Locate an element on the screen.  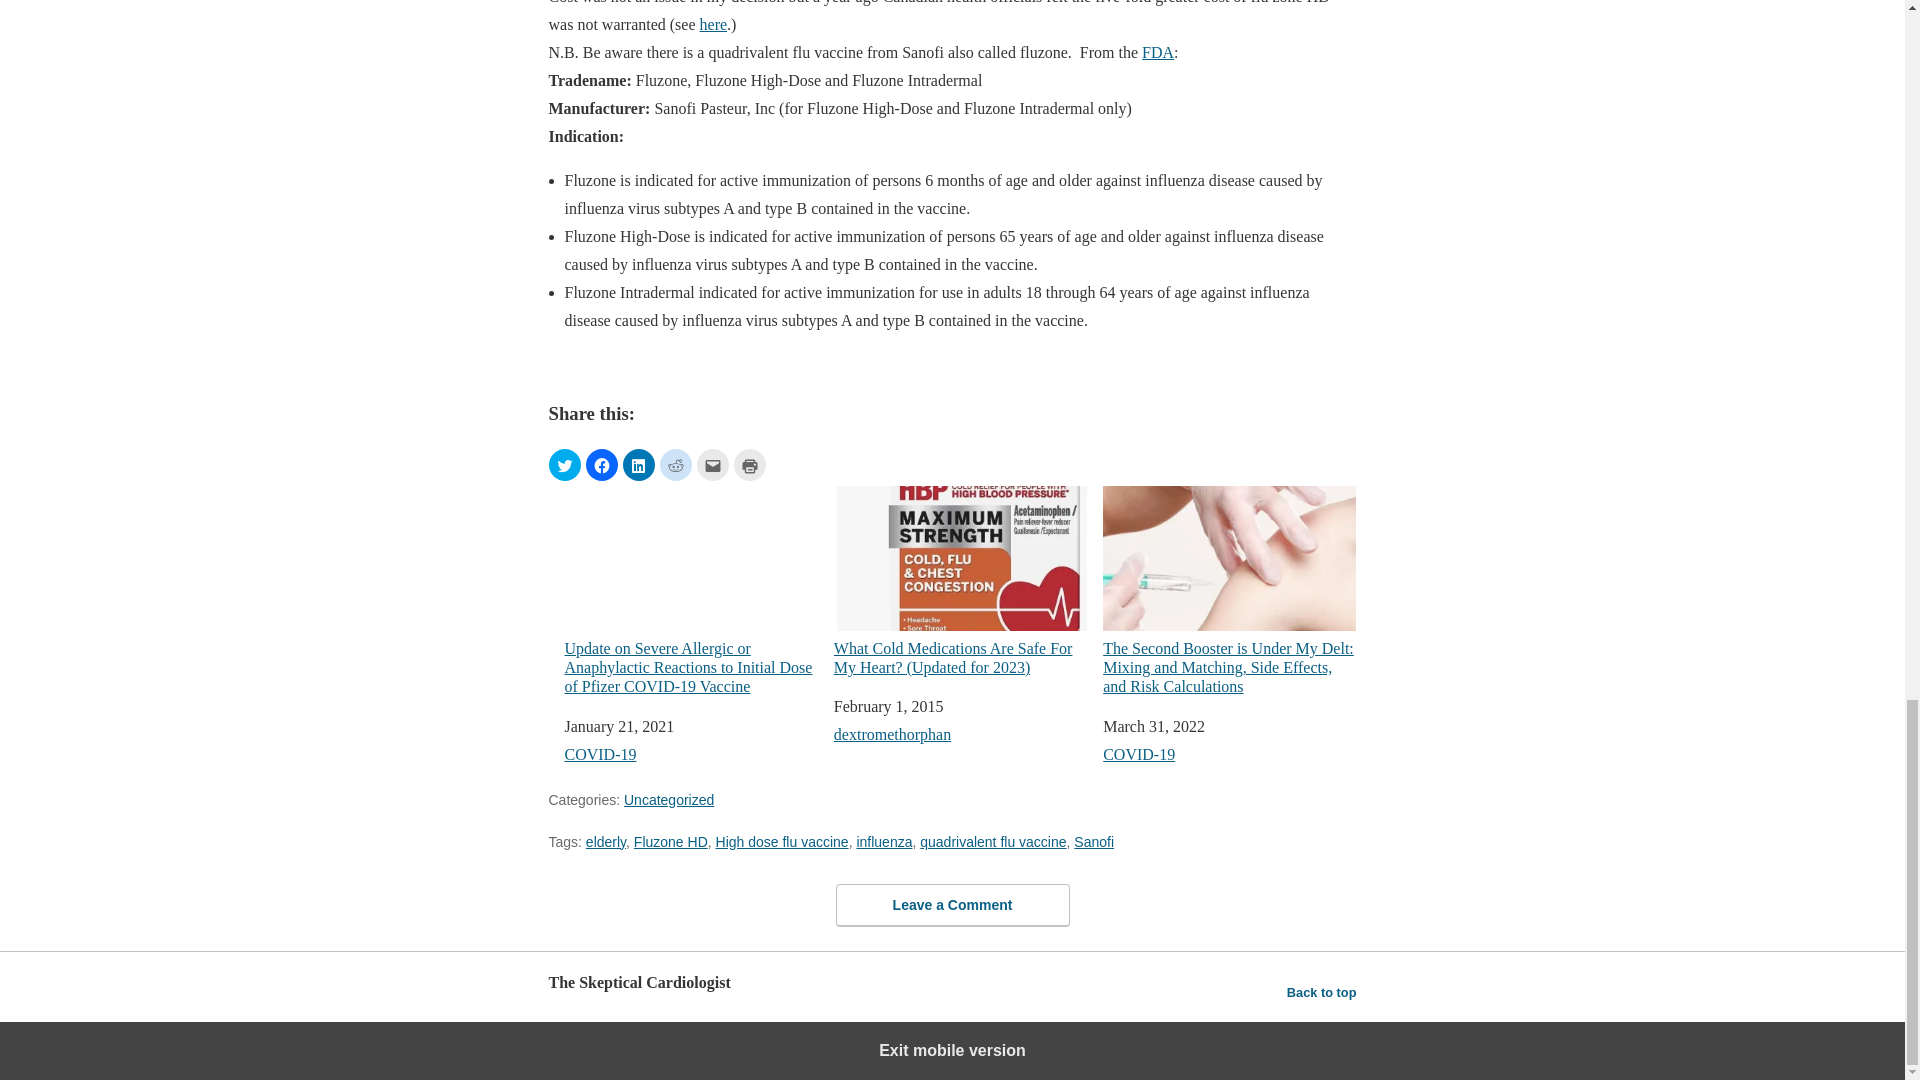
Click to share on LinkedIn is located at coordinates (638, 464).